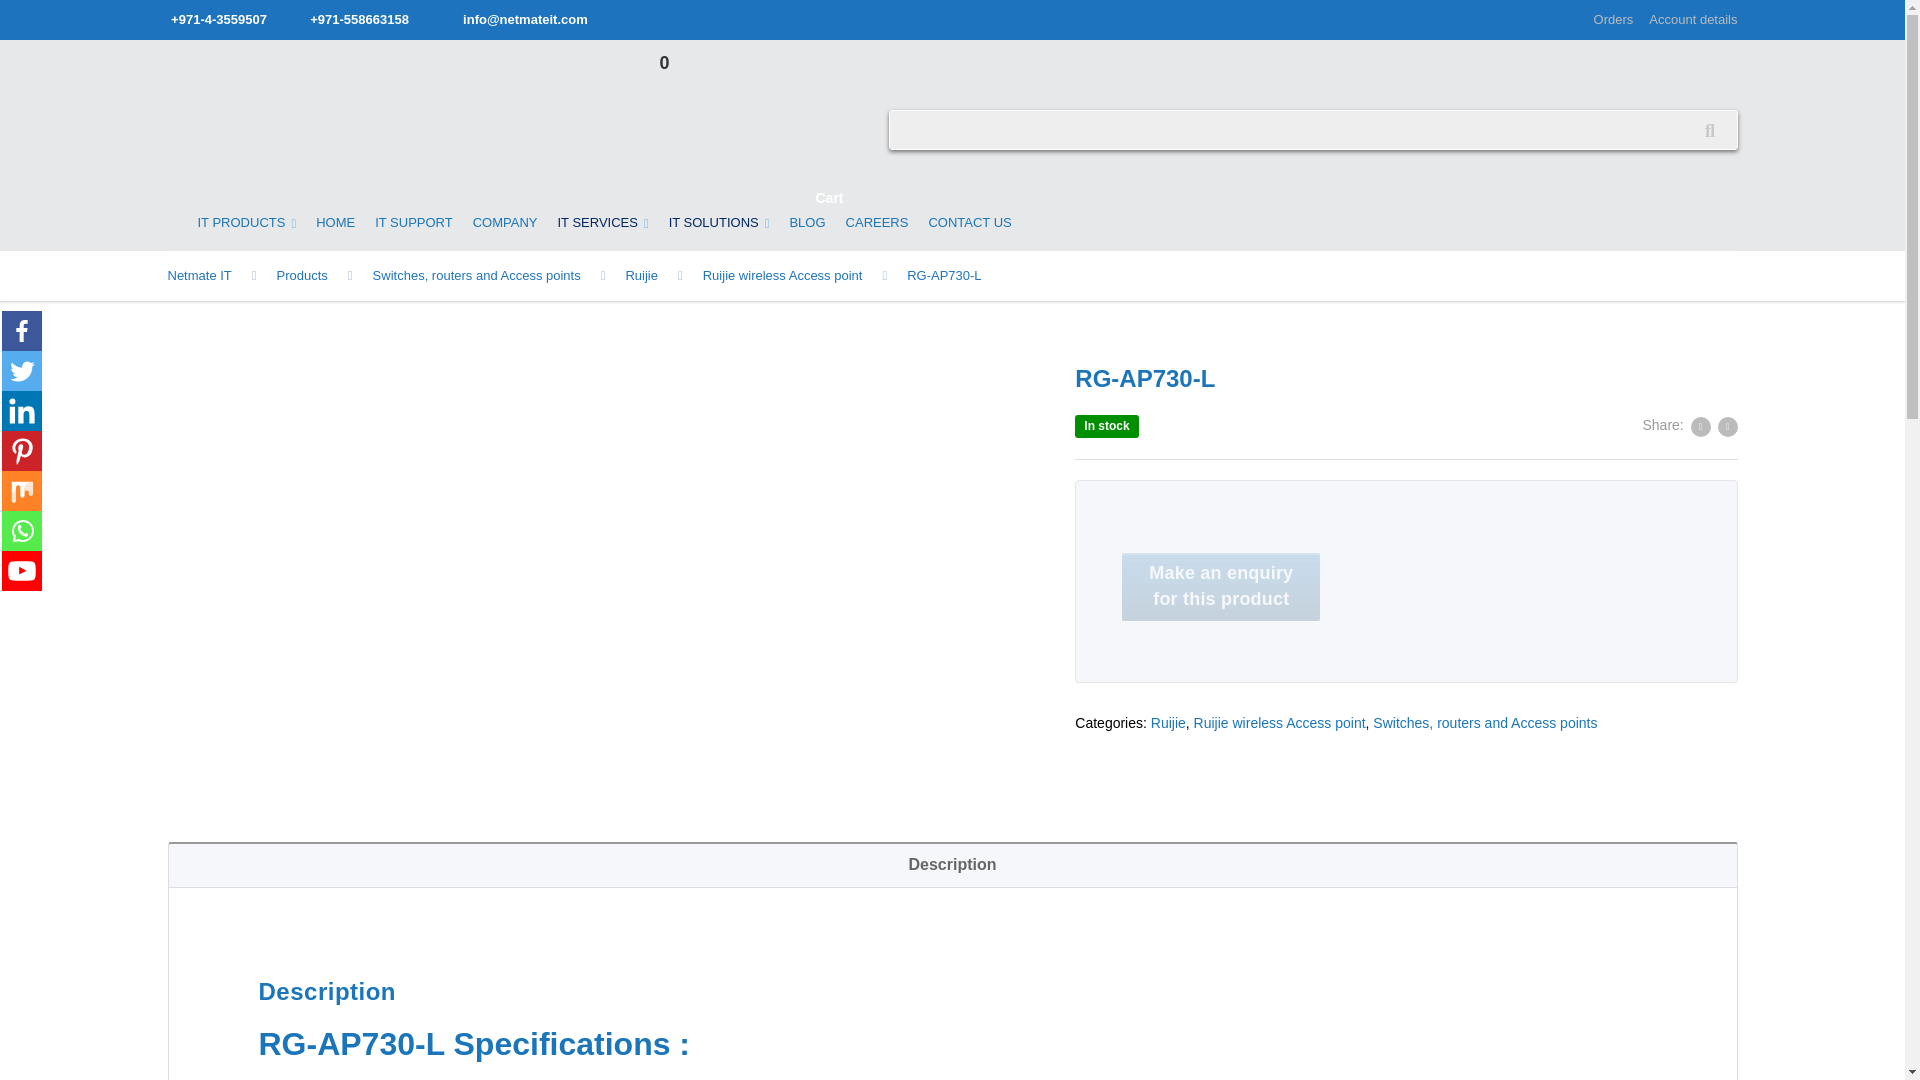 The height and width of the screenshot is (1080, 1920). Describe the element at coordinates (664, 276) in the screenshot. I see `Go to the Ruijie Category archives.` at that location.